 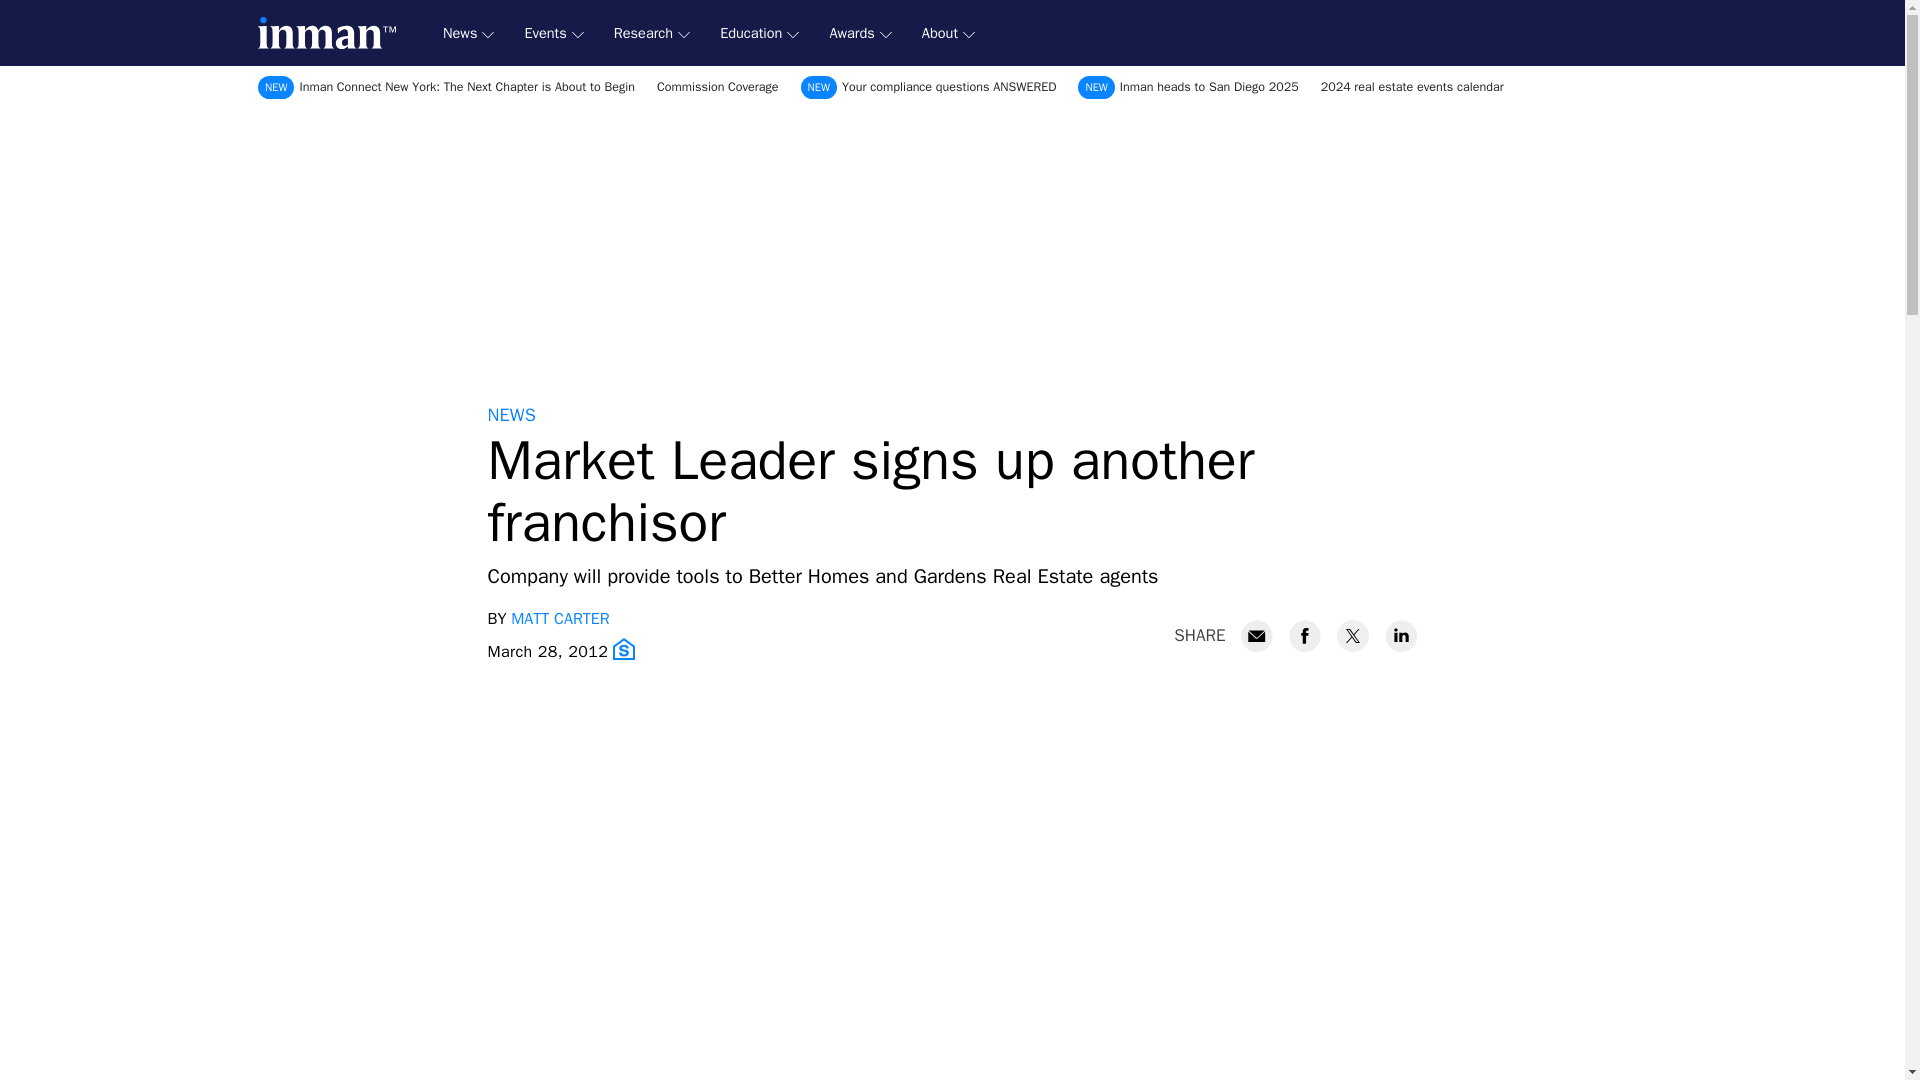 What do you see at coordinates (554, 33) in the screenshot?
I see `Events` at bounding box center [554, 33].